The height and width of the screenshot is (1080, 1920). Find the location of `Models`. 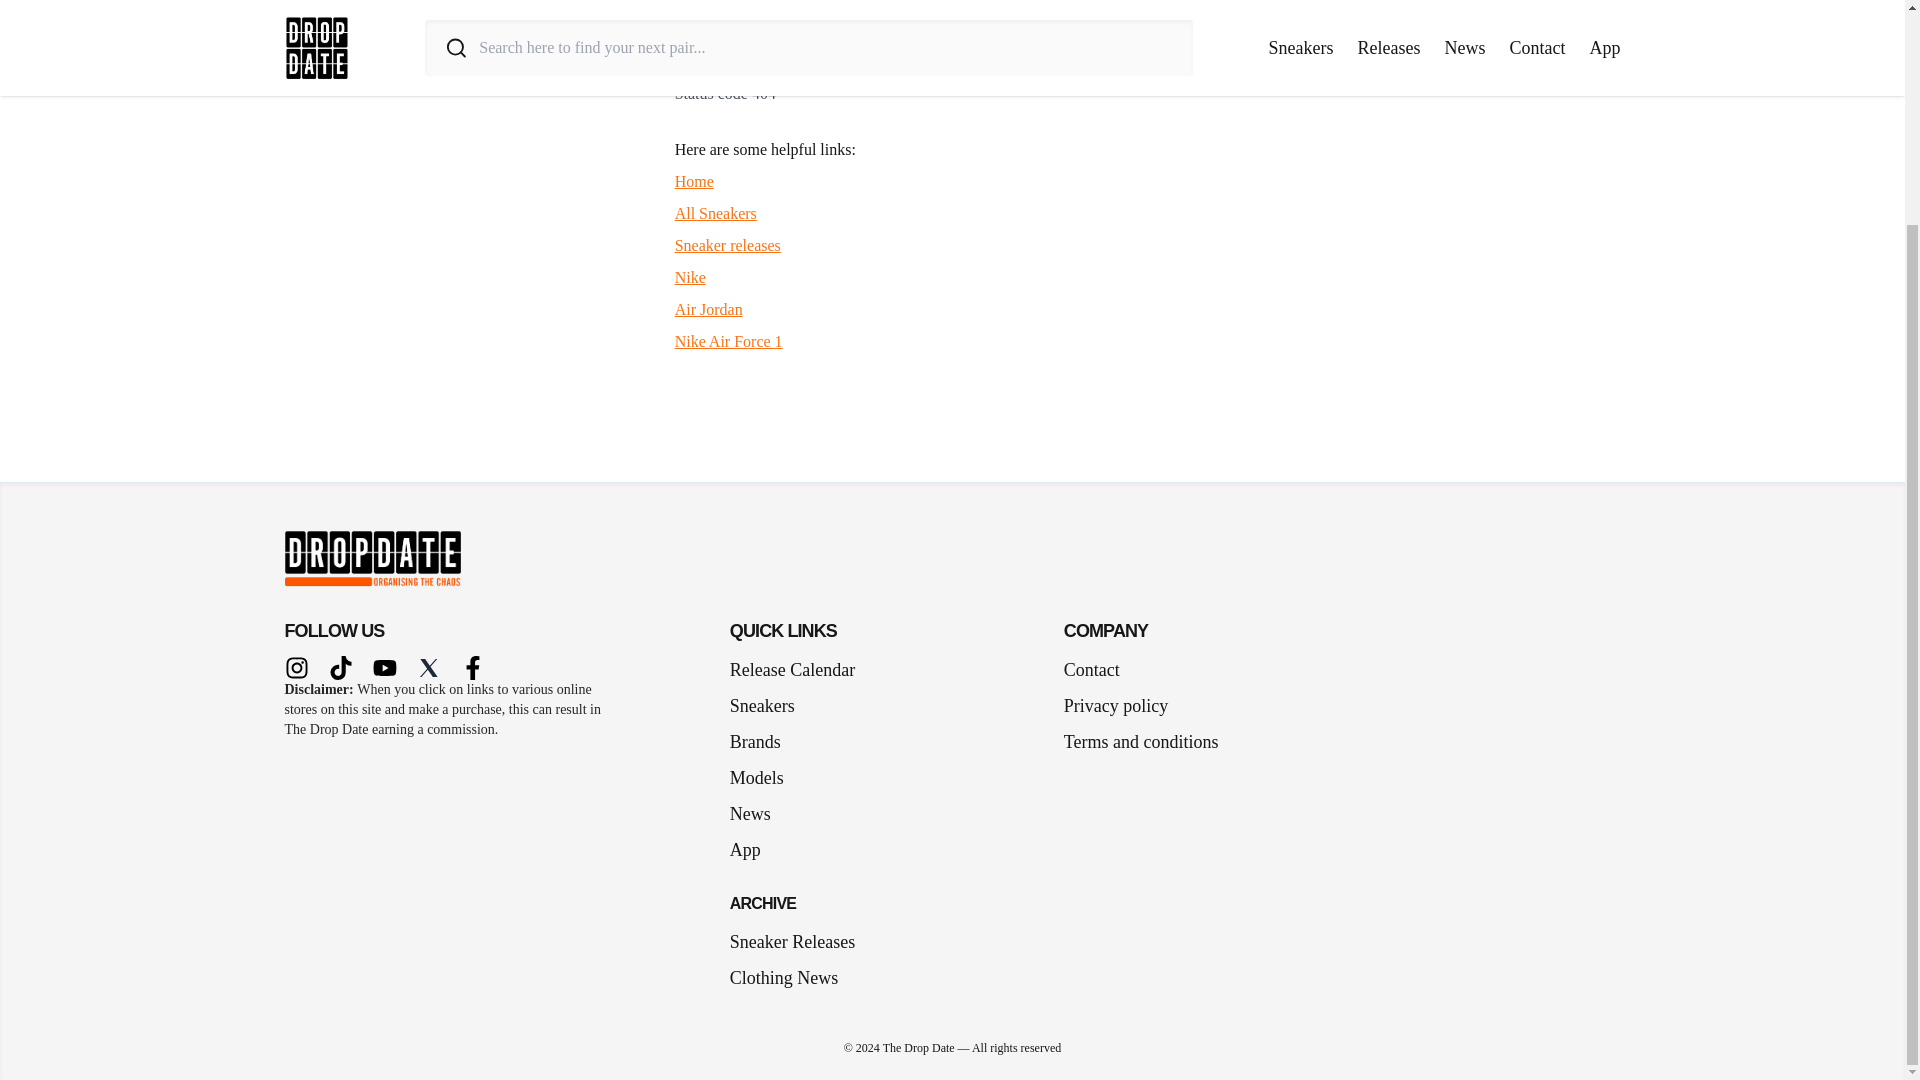

Models is located at coordinates (764, 777).